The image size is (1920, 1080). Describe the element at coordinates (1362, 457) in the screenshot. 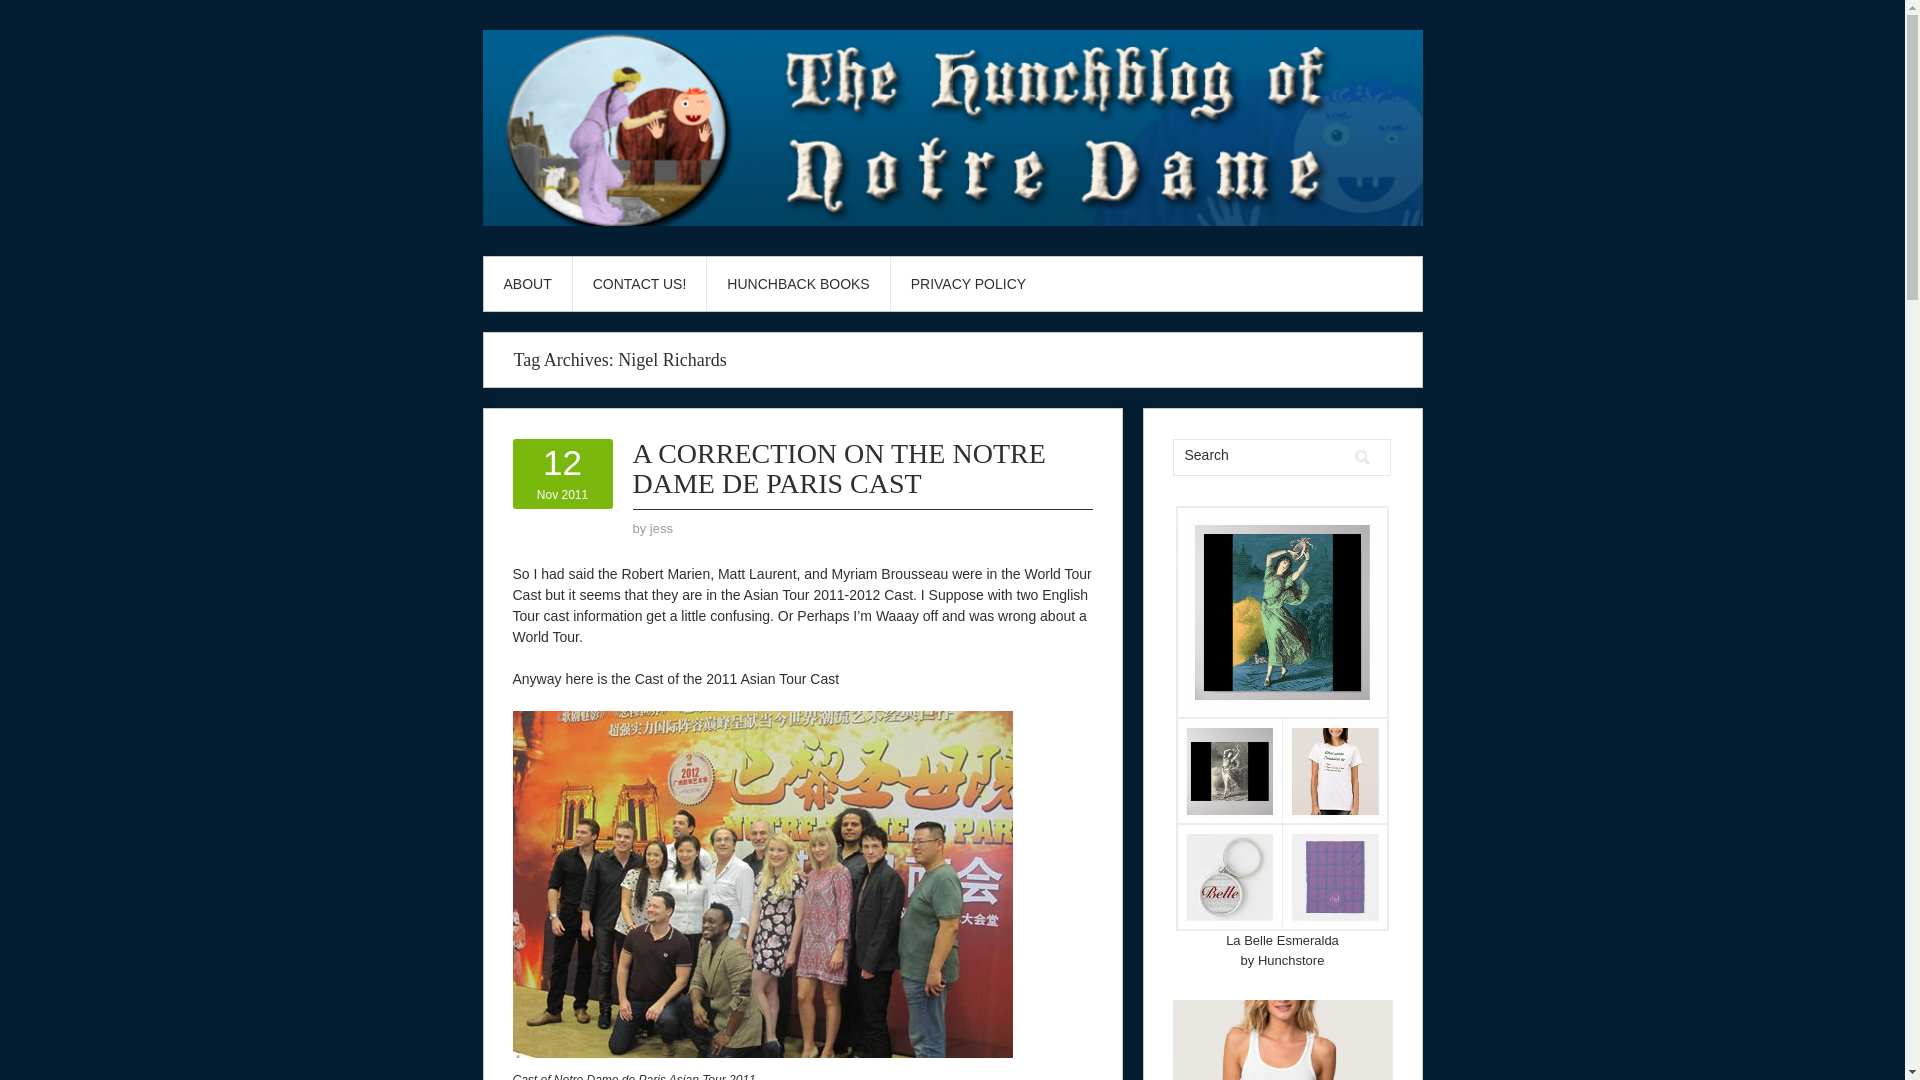

I see `Search` at that location.